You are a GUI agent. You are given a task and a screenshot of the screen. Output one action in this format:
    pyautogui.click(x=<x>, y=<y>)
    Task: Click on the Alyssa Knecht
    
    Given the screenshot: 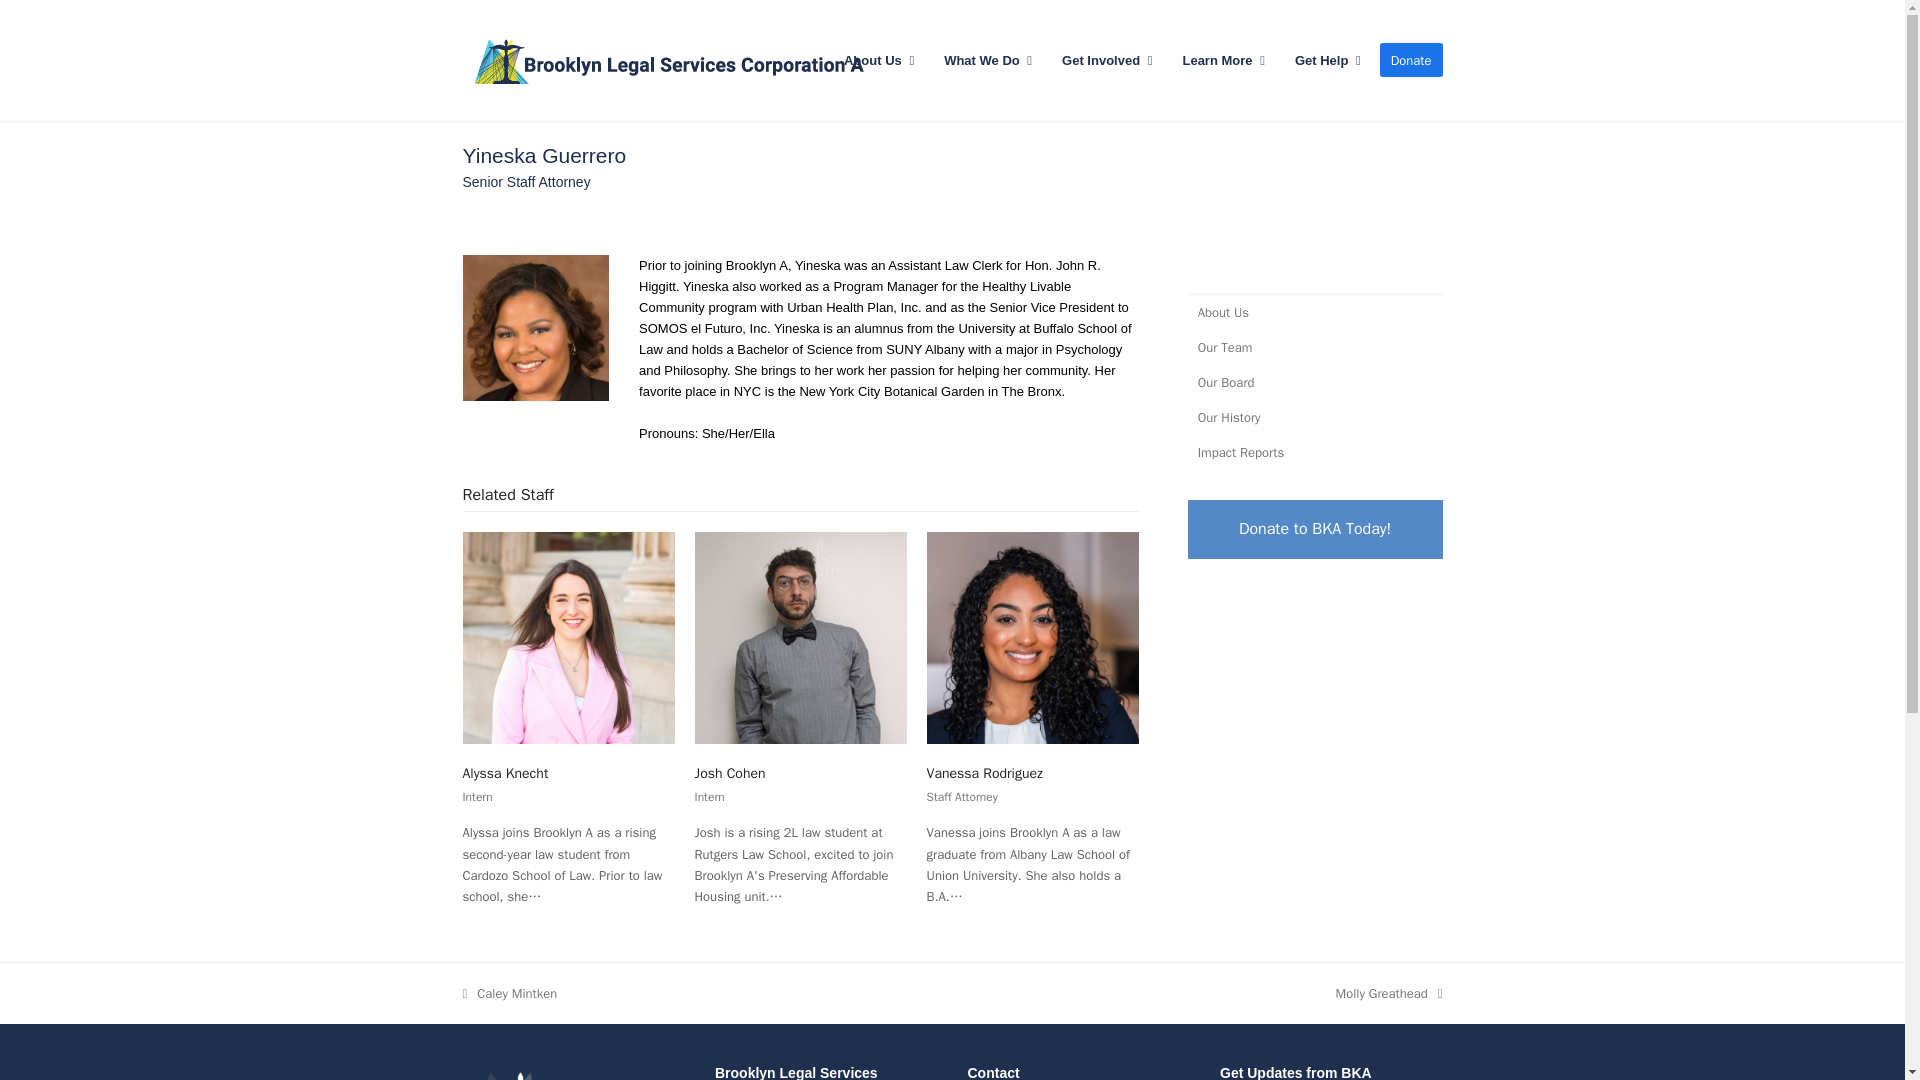 What is the action you would take?
    pyautogui.click(x=568, y=636)
    